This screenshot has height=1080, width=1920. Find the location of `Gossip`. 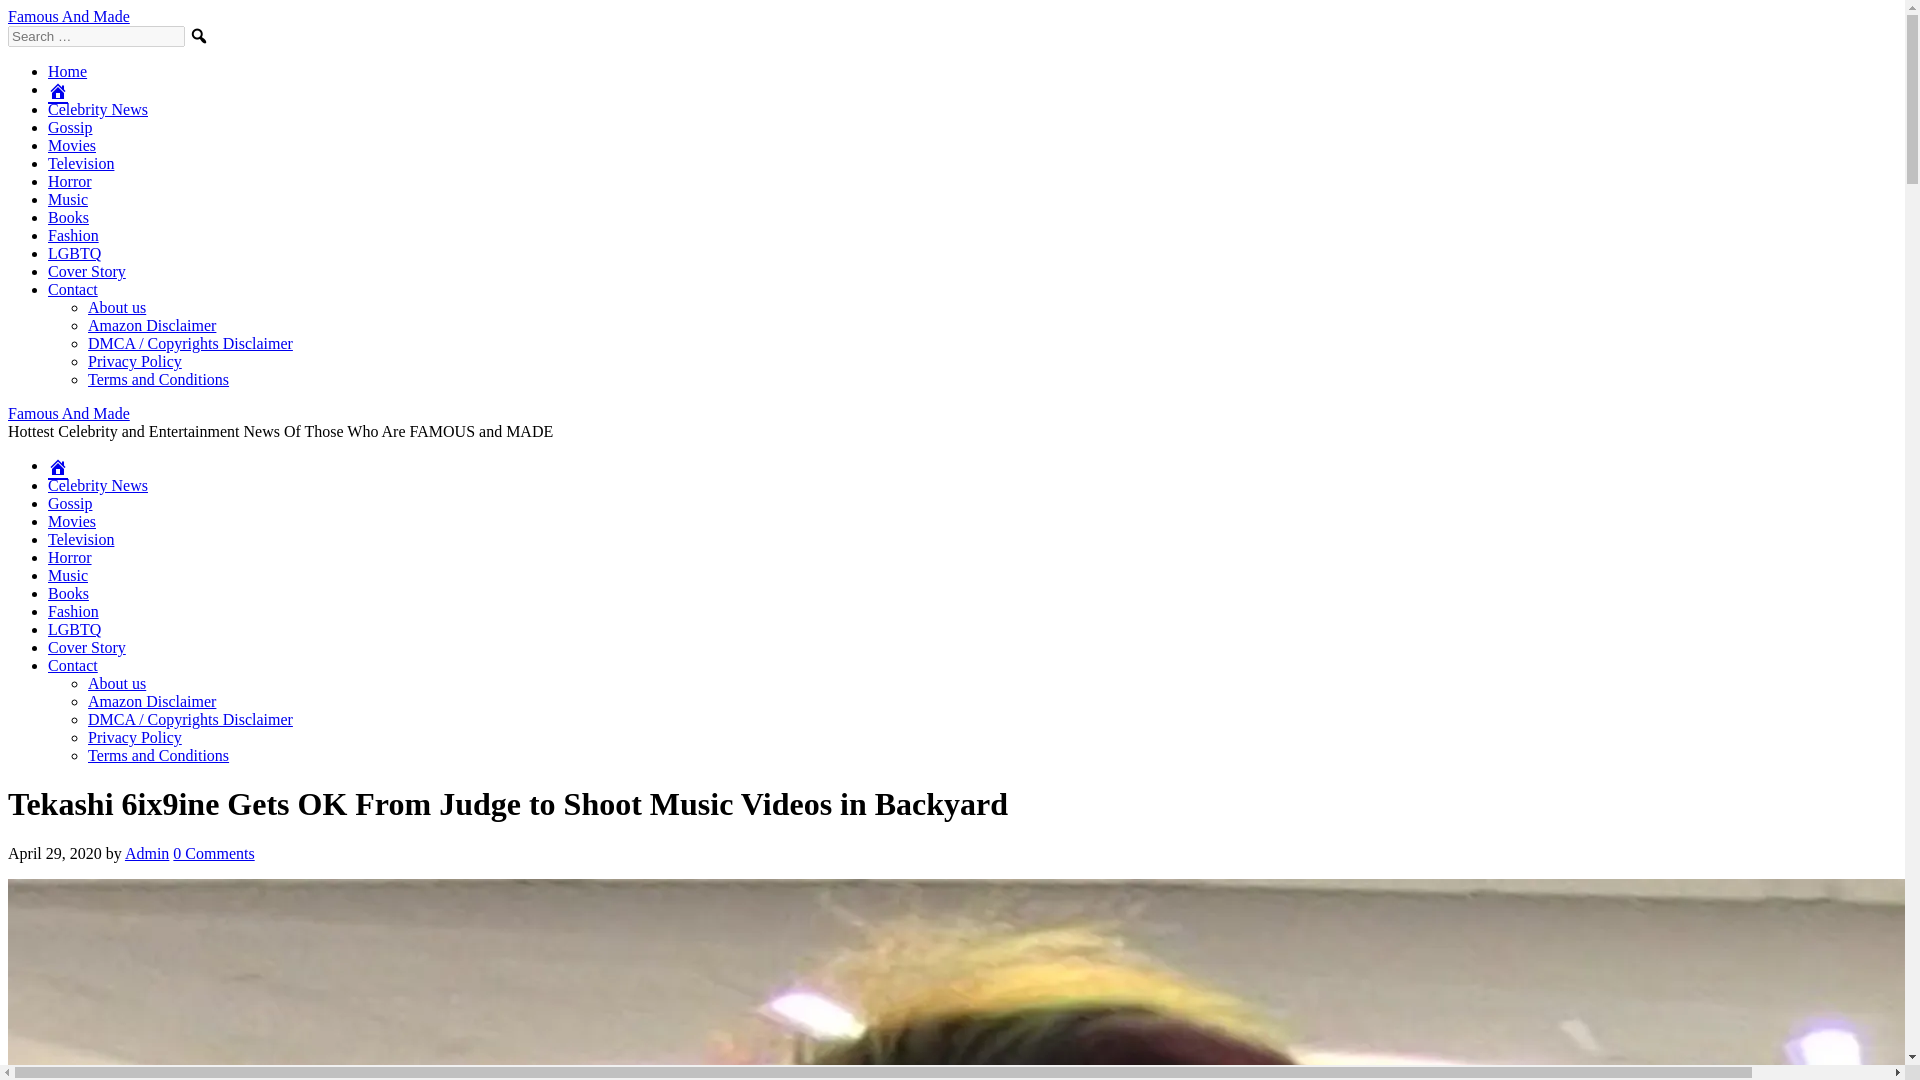

Gossip is located at coordinates (70, 502).